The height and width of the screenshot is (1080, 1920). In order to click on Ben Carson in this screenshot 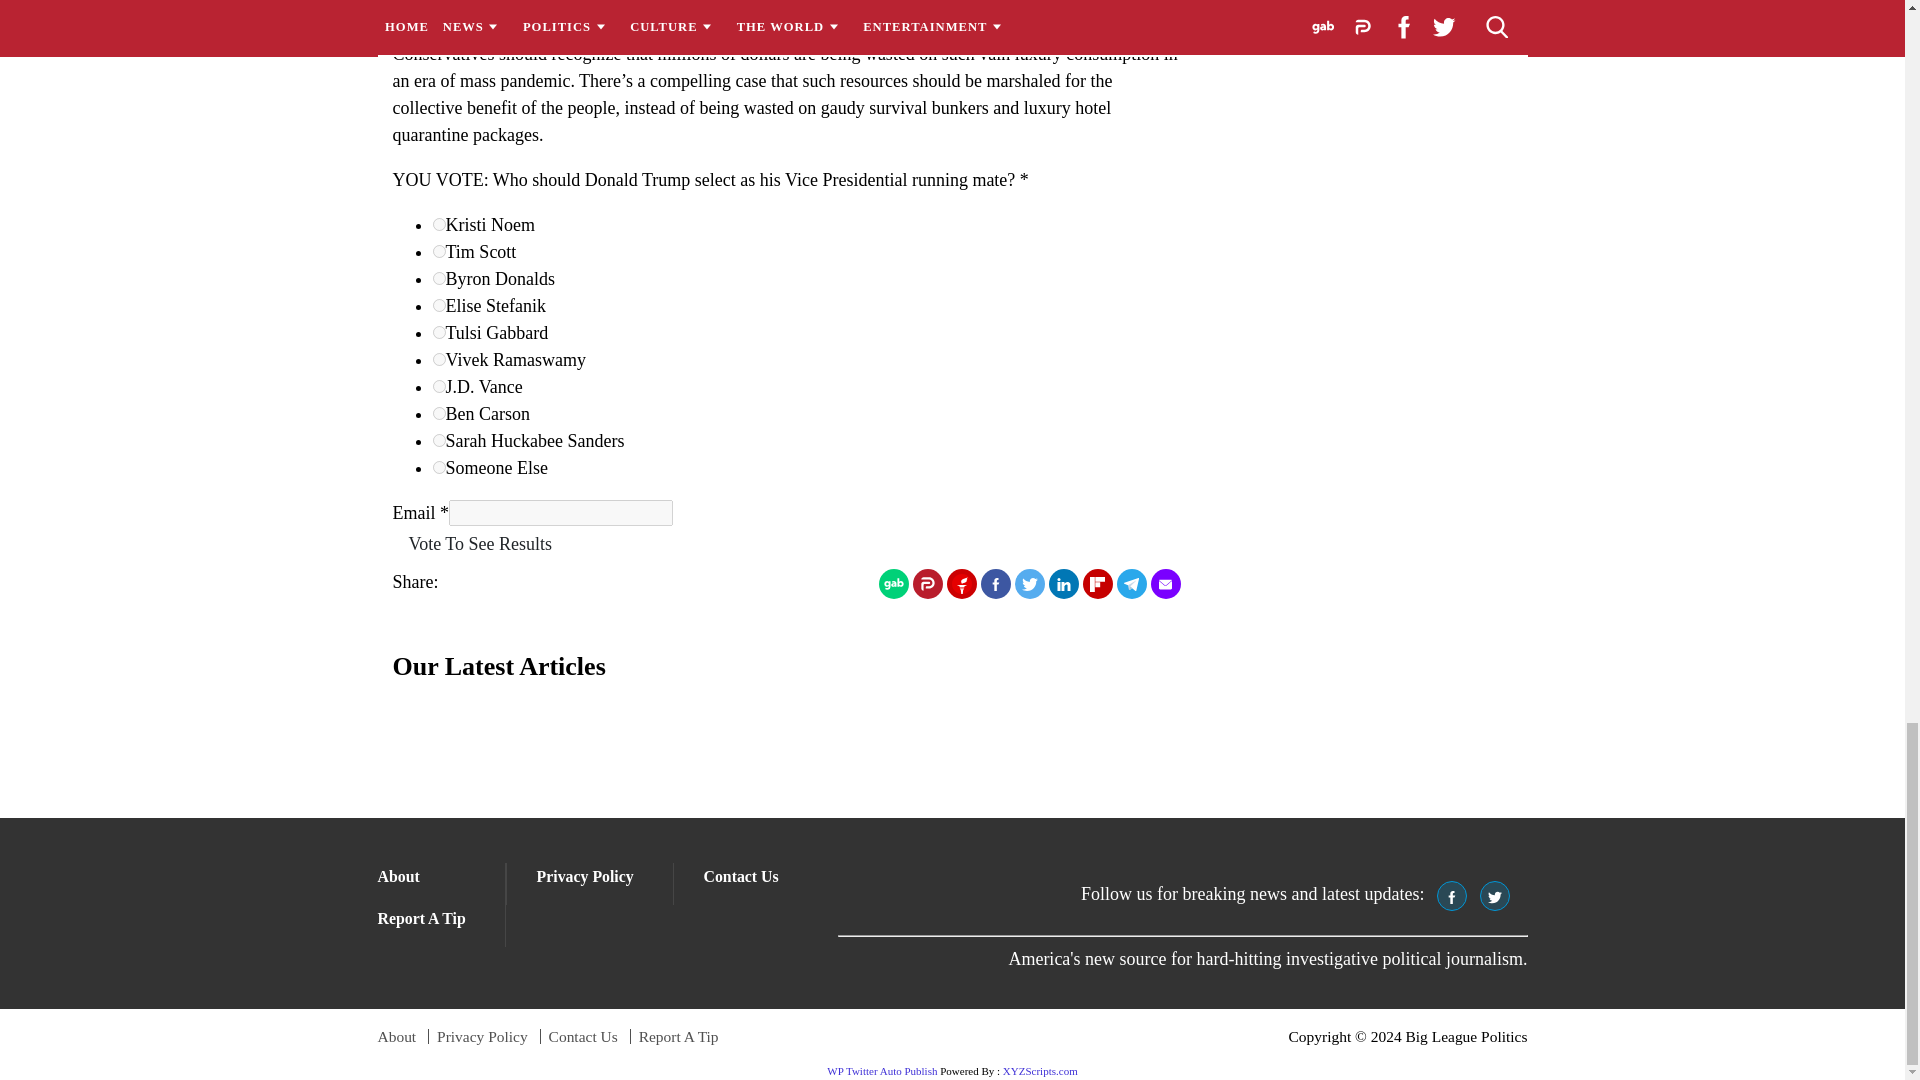, I will do `click(438, 414)`.